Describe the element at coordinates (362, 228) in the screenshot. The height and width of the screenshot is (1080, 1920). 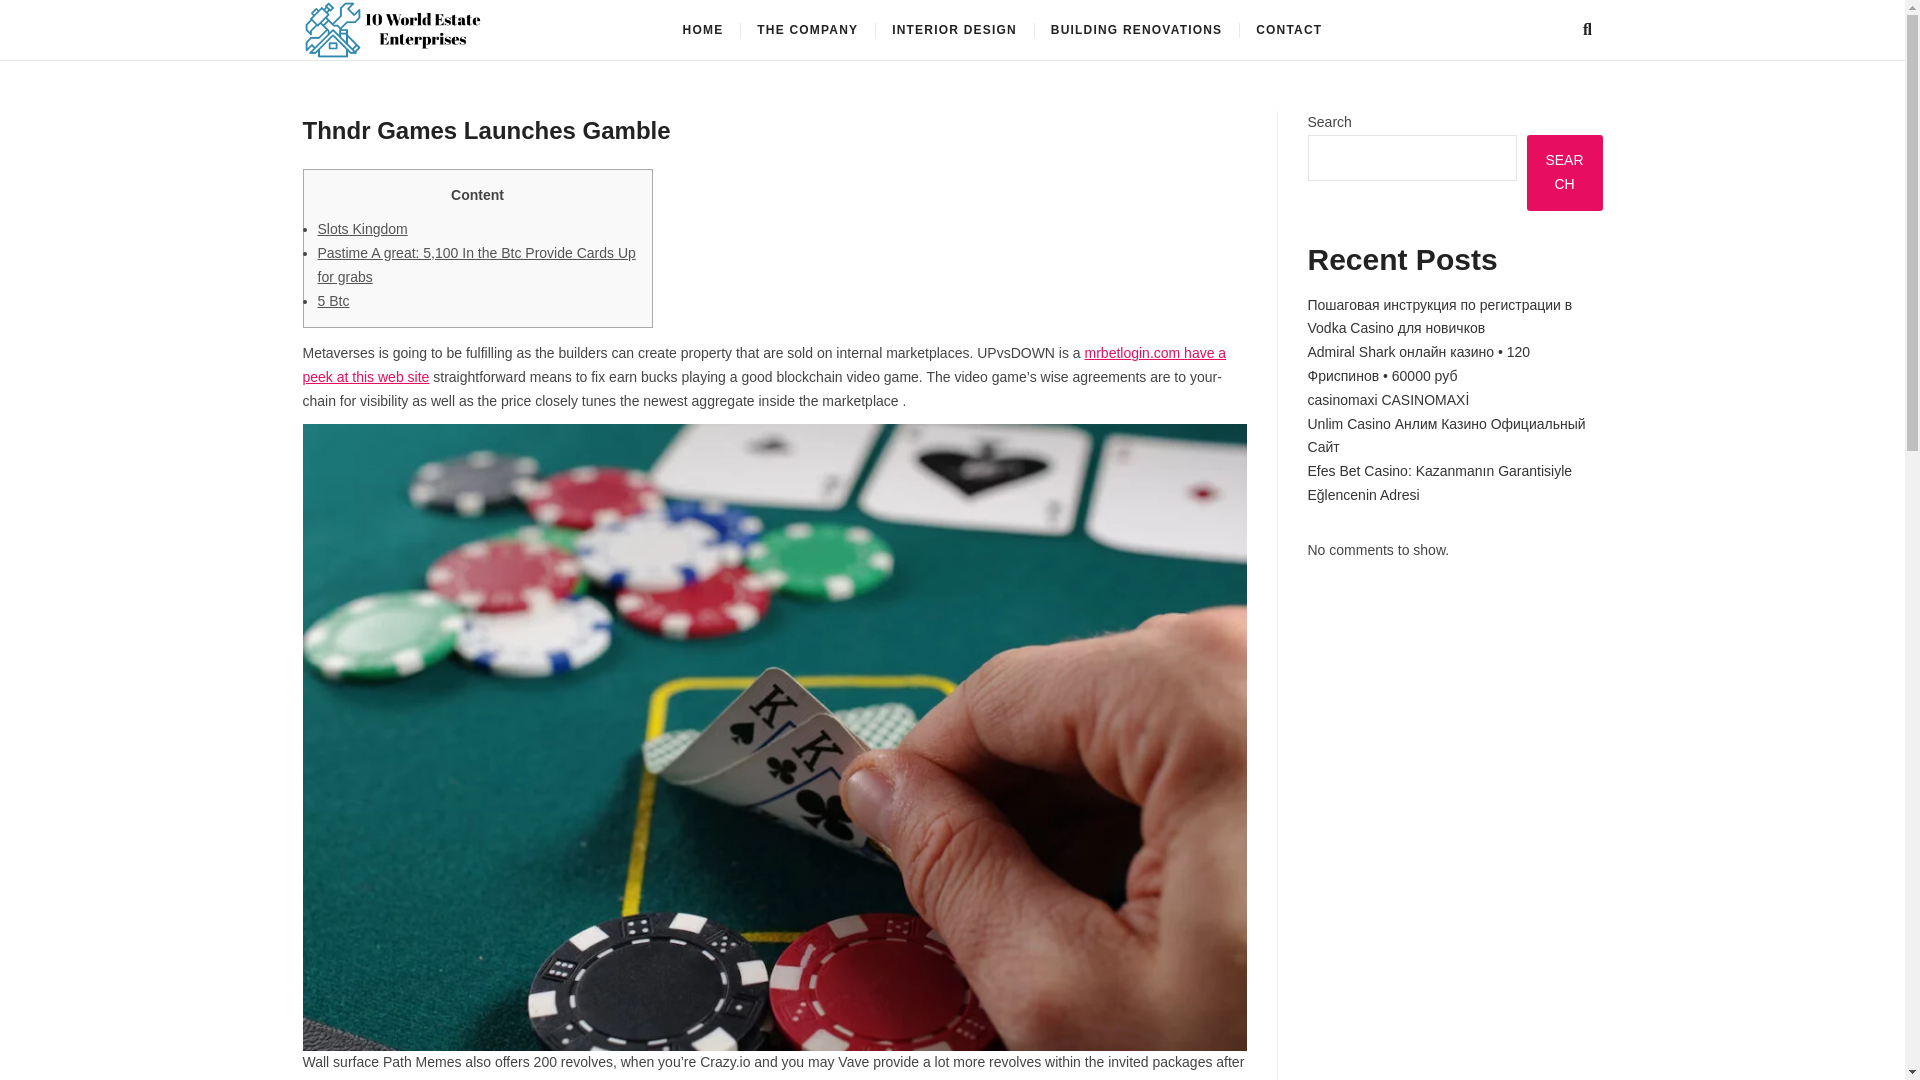
I see `Slots Kingdom` at that location.